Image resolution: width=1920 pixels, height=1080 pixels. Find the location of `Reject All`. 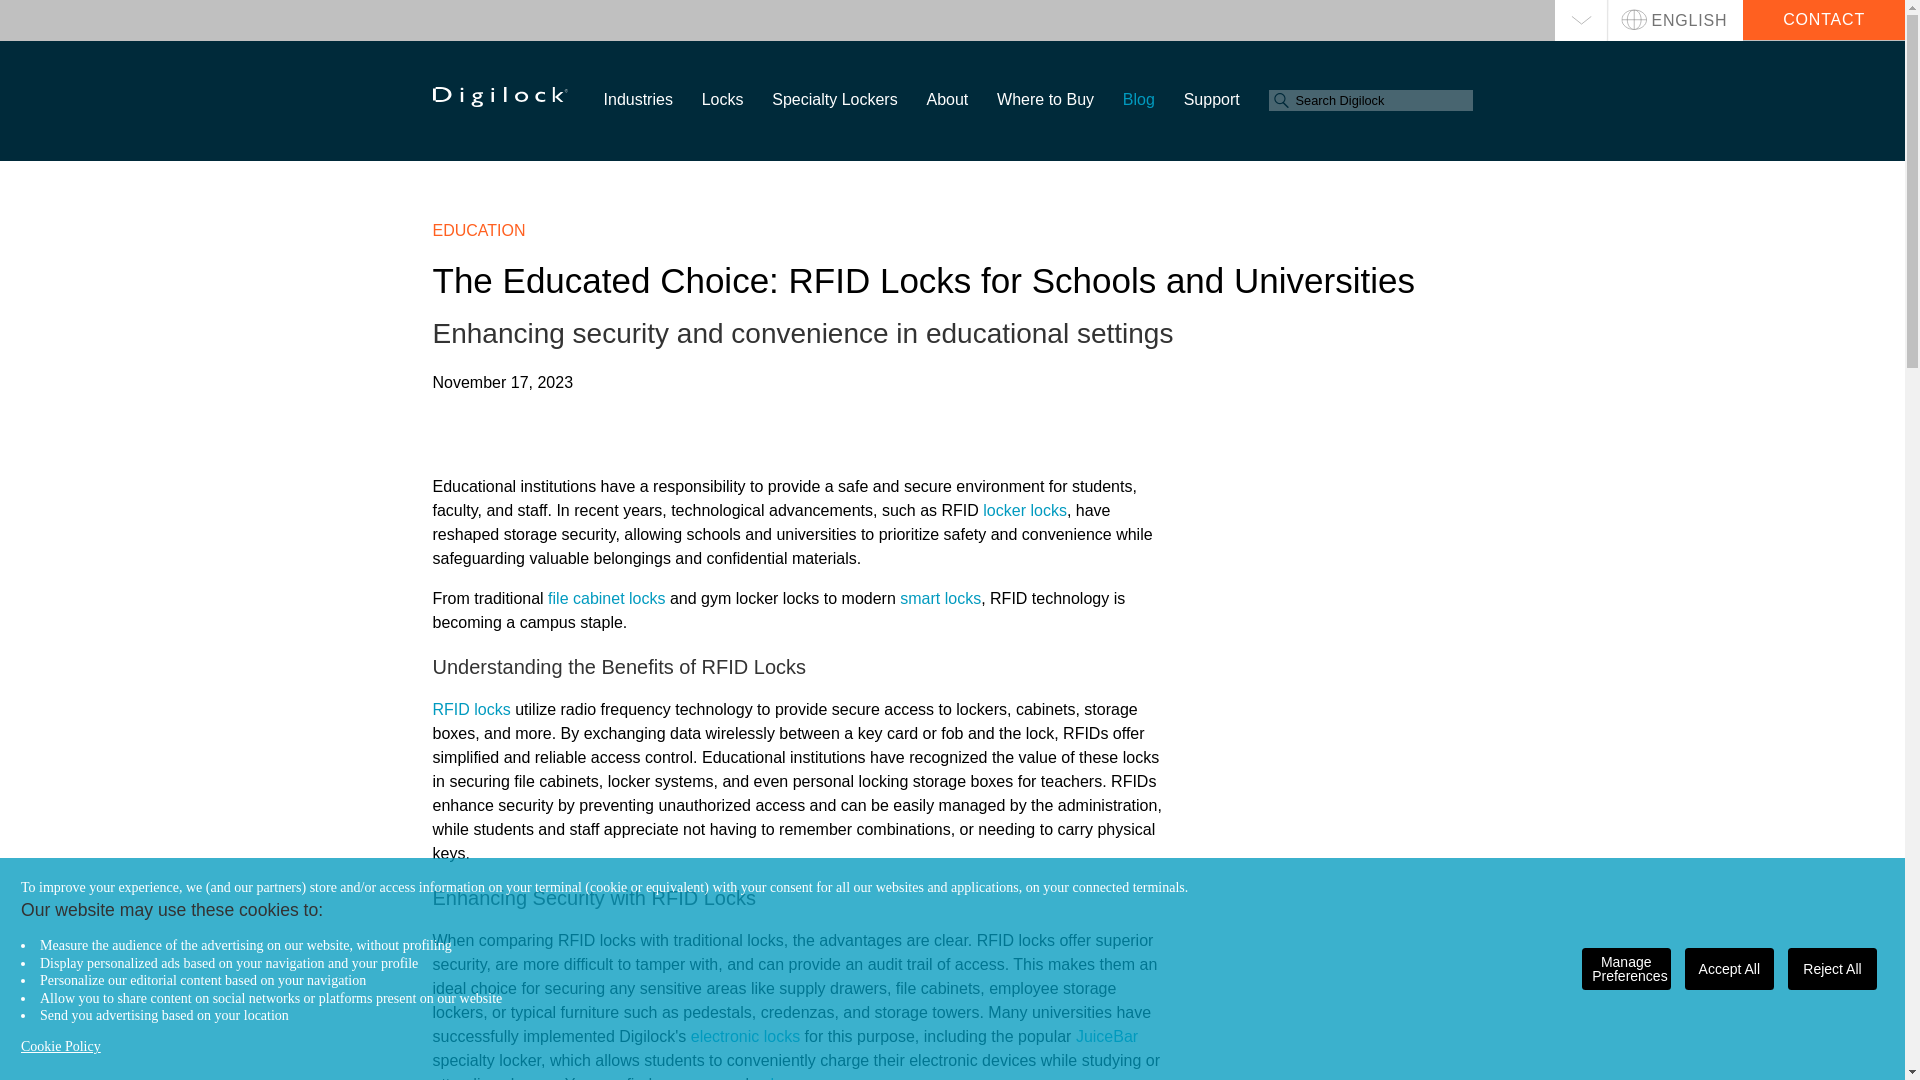

Reject All is located at coordinates (1832, 969).